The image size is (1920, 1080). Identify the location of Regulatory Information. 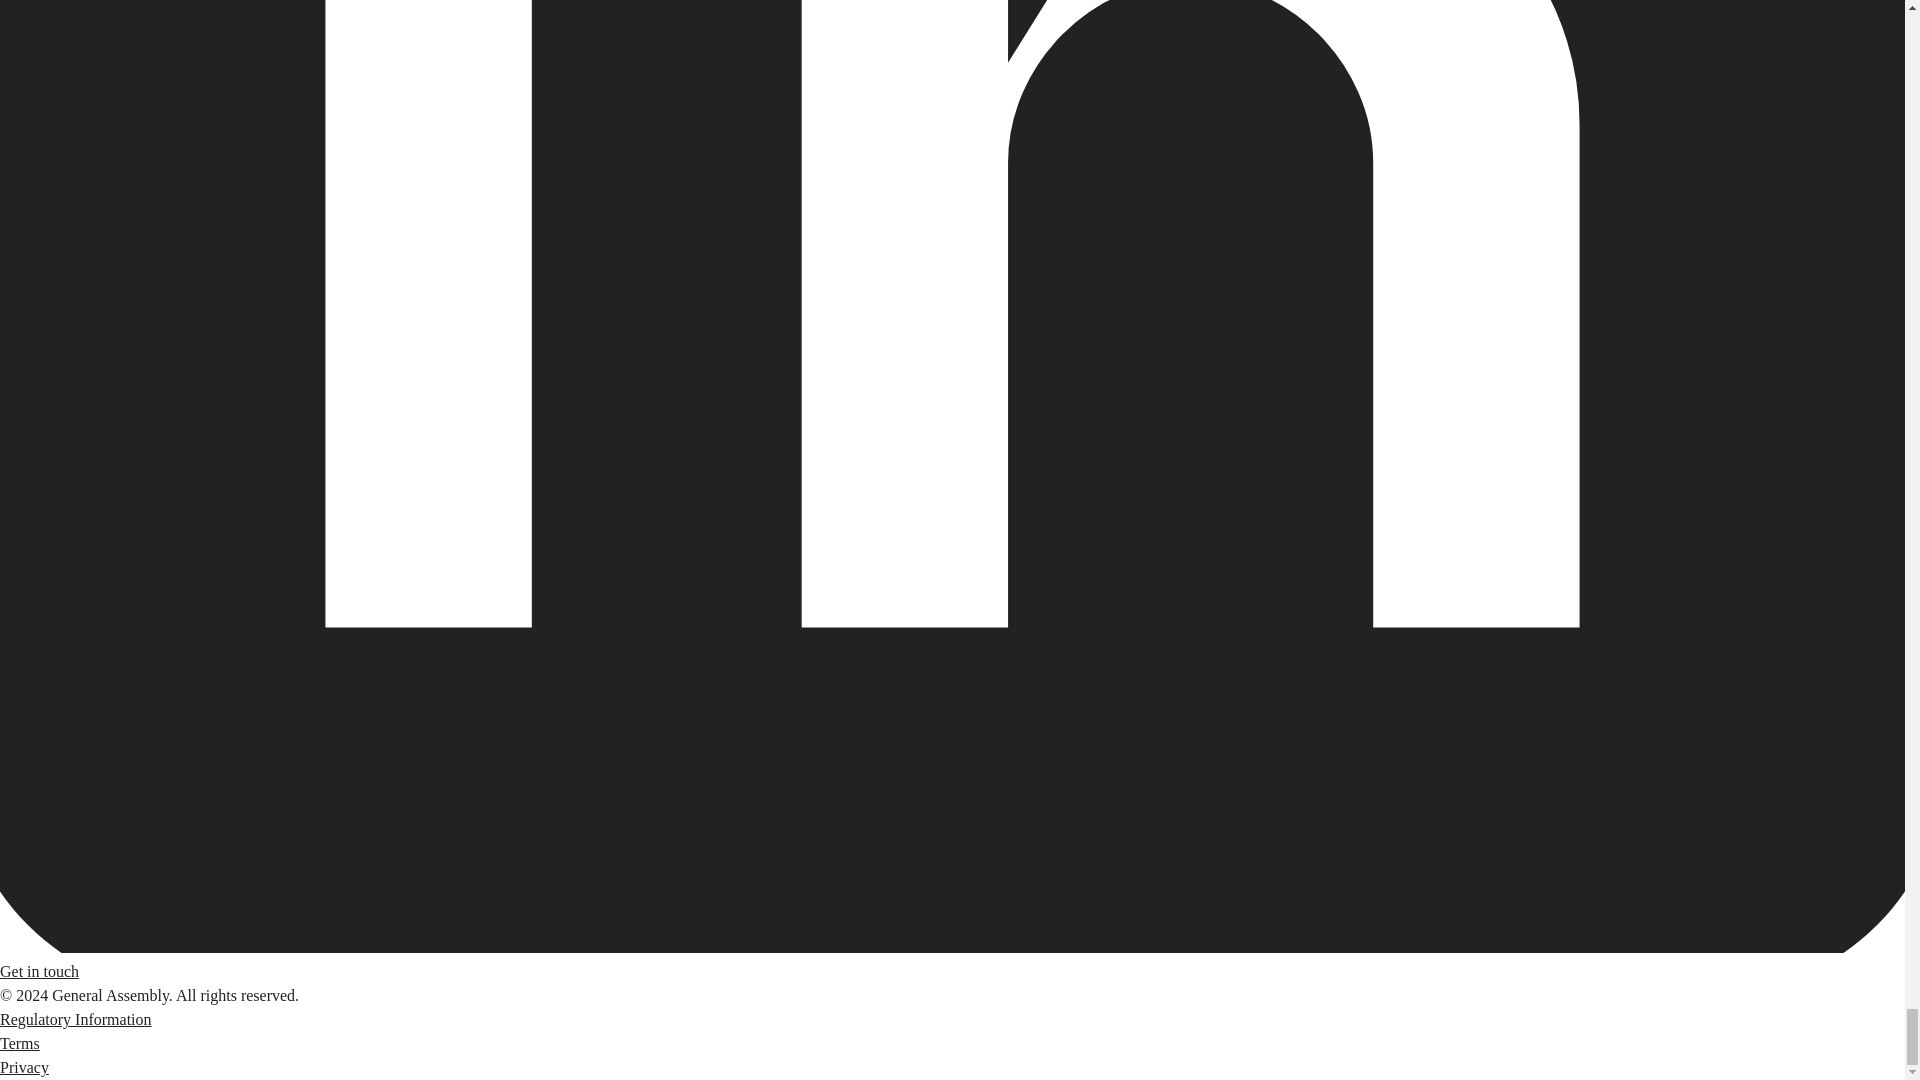
(76, 1019).